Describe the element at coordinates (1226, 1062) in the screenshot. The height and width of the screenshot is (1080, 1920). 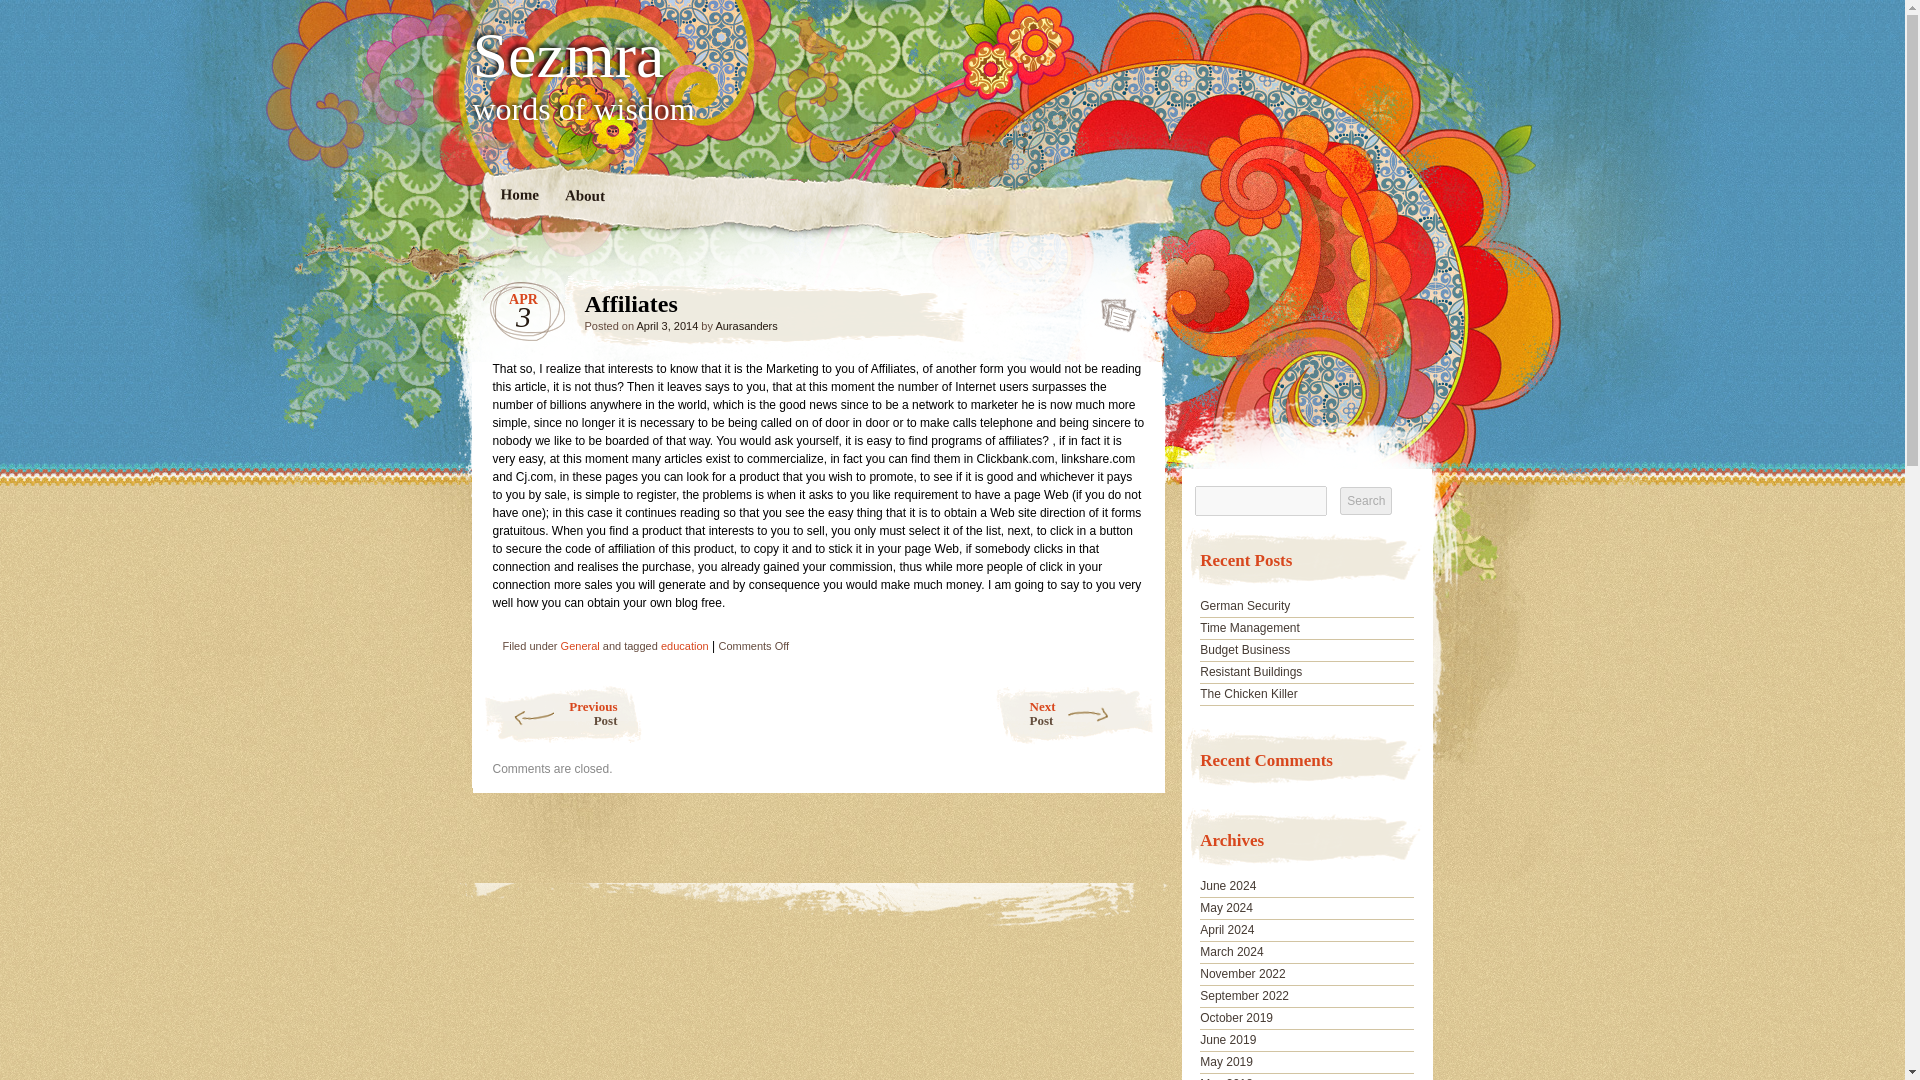
I see `May 2019` at that location.